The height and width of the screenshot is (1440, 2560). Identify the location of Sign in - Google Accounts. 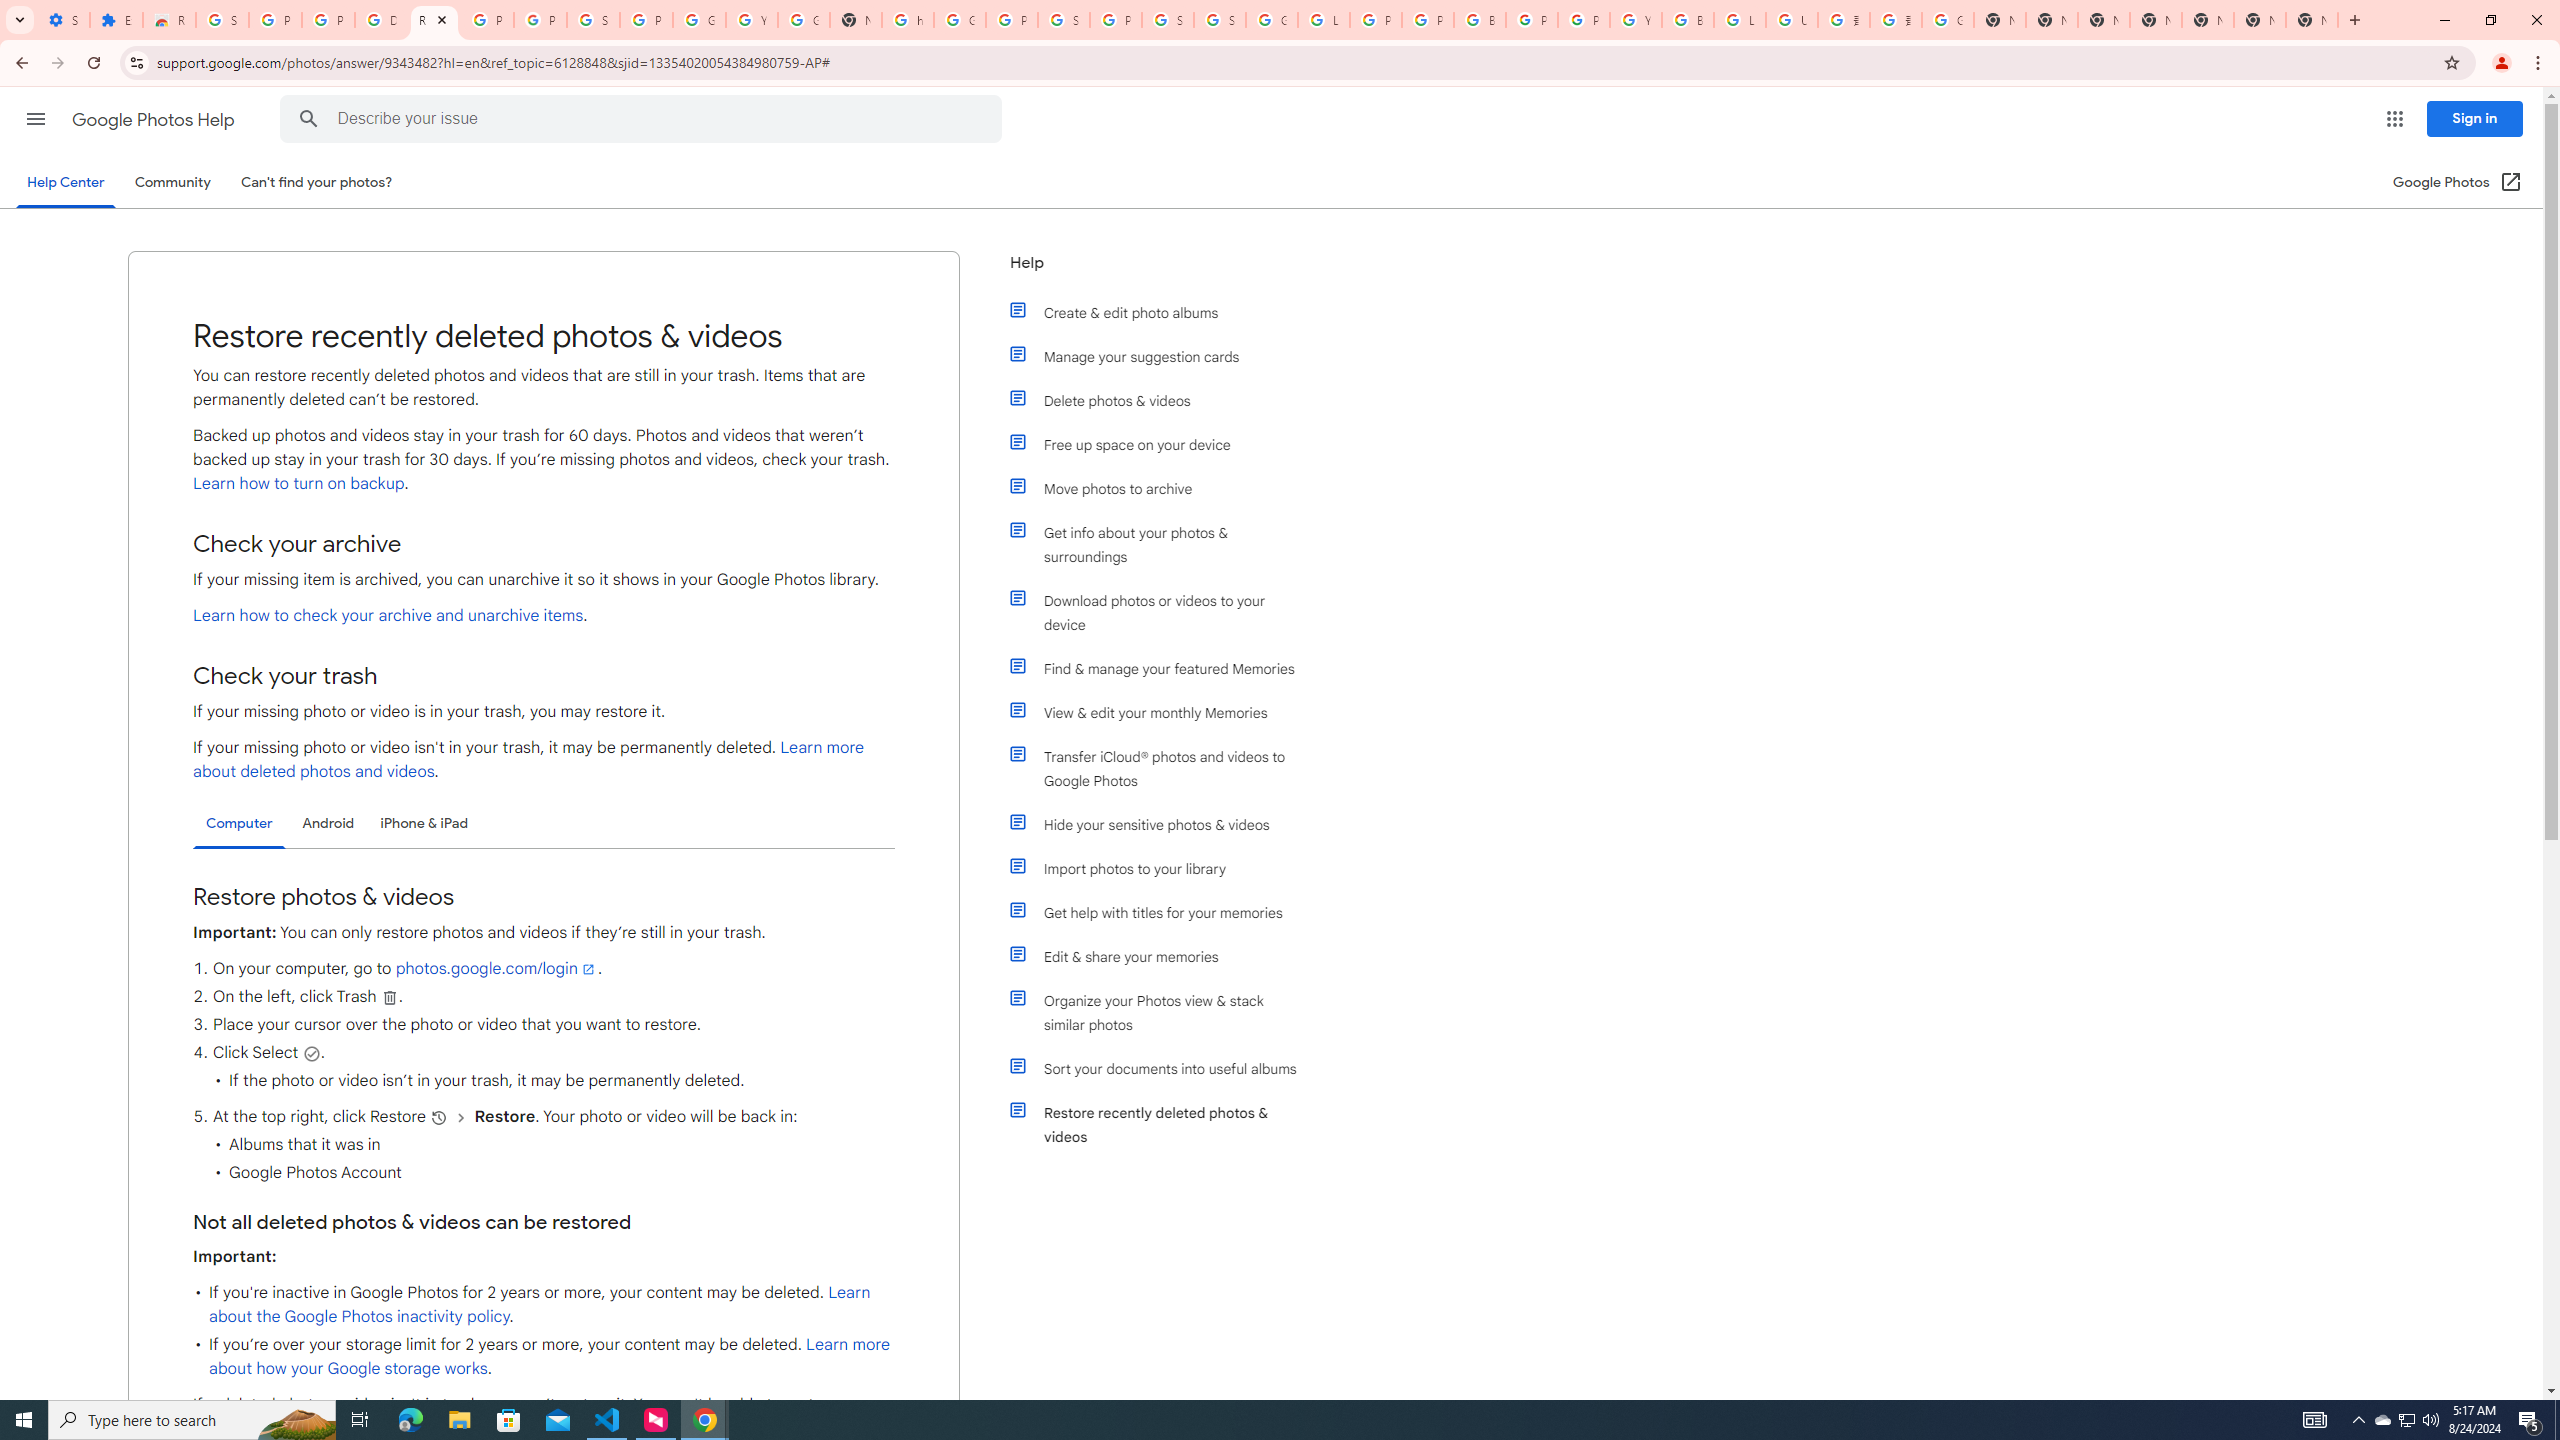
(1064, 20).